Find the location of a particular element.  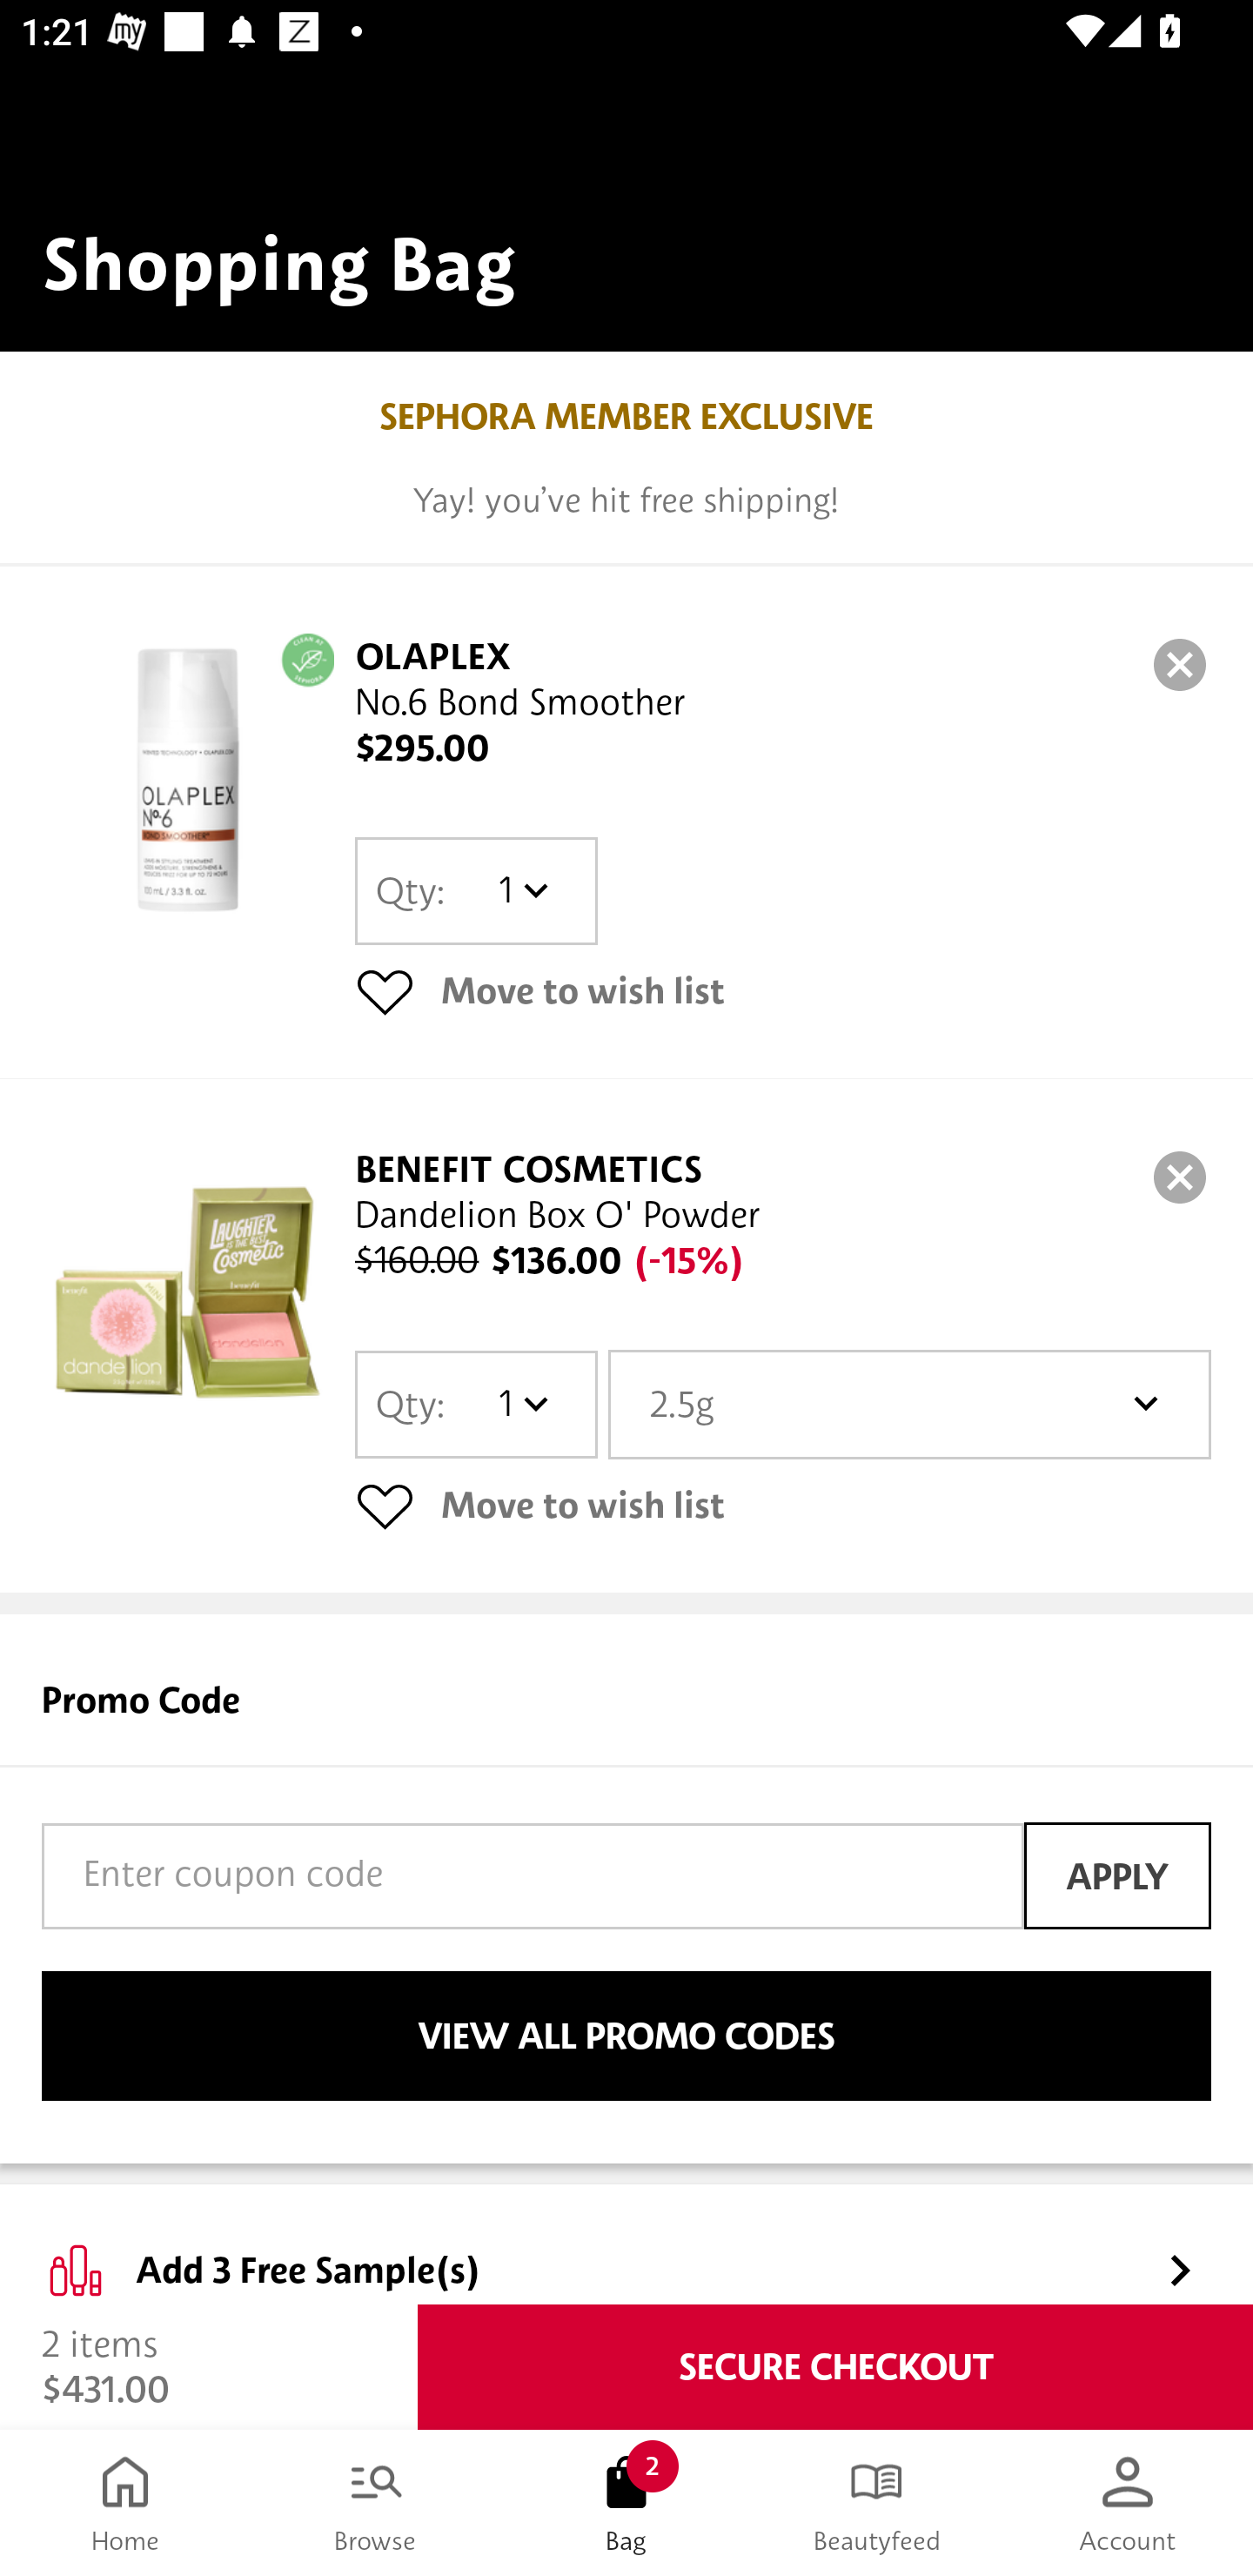

SECURE CHECKOUT is located at coordinates (835, 2367).